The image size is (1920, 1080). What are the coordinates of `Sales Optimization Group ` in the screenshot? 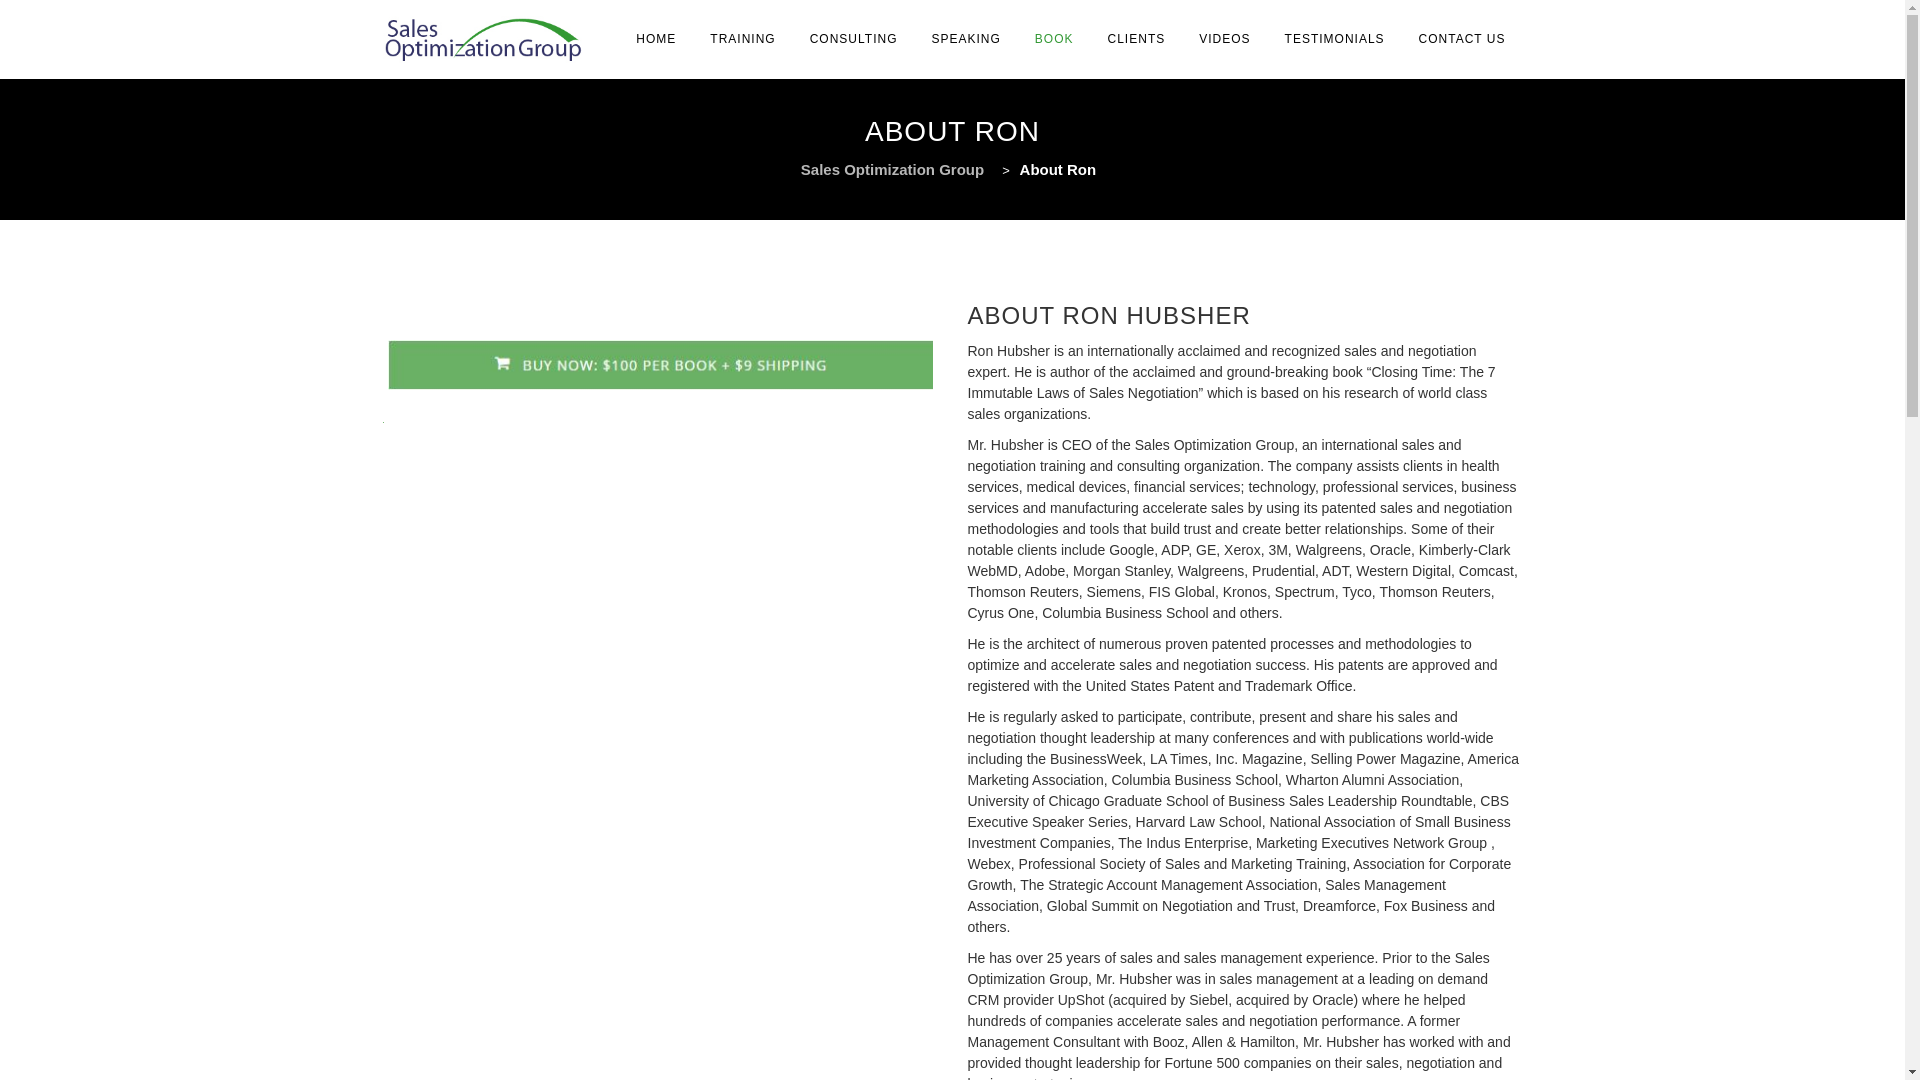 It's located at (482, 39).